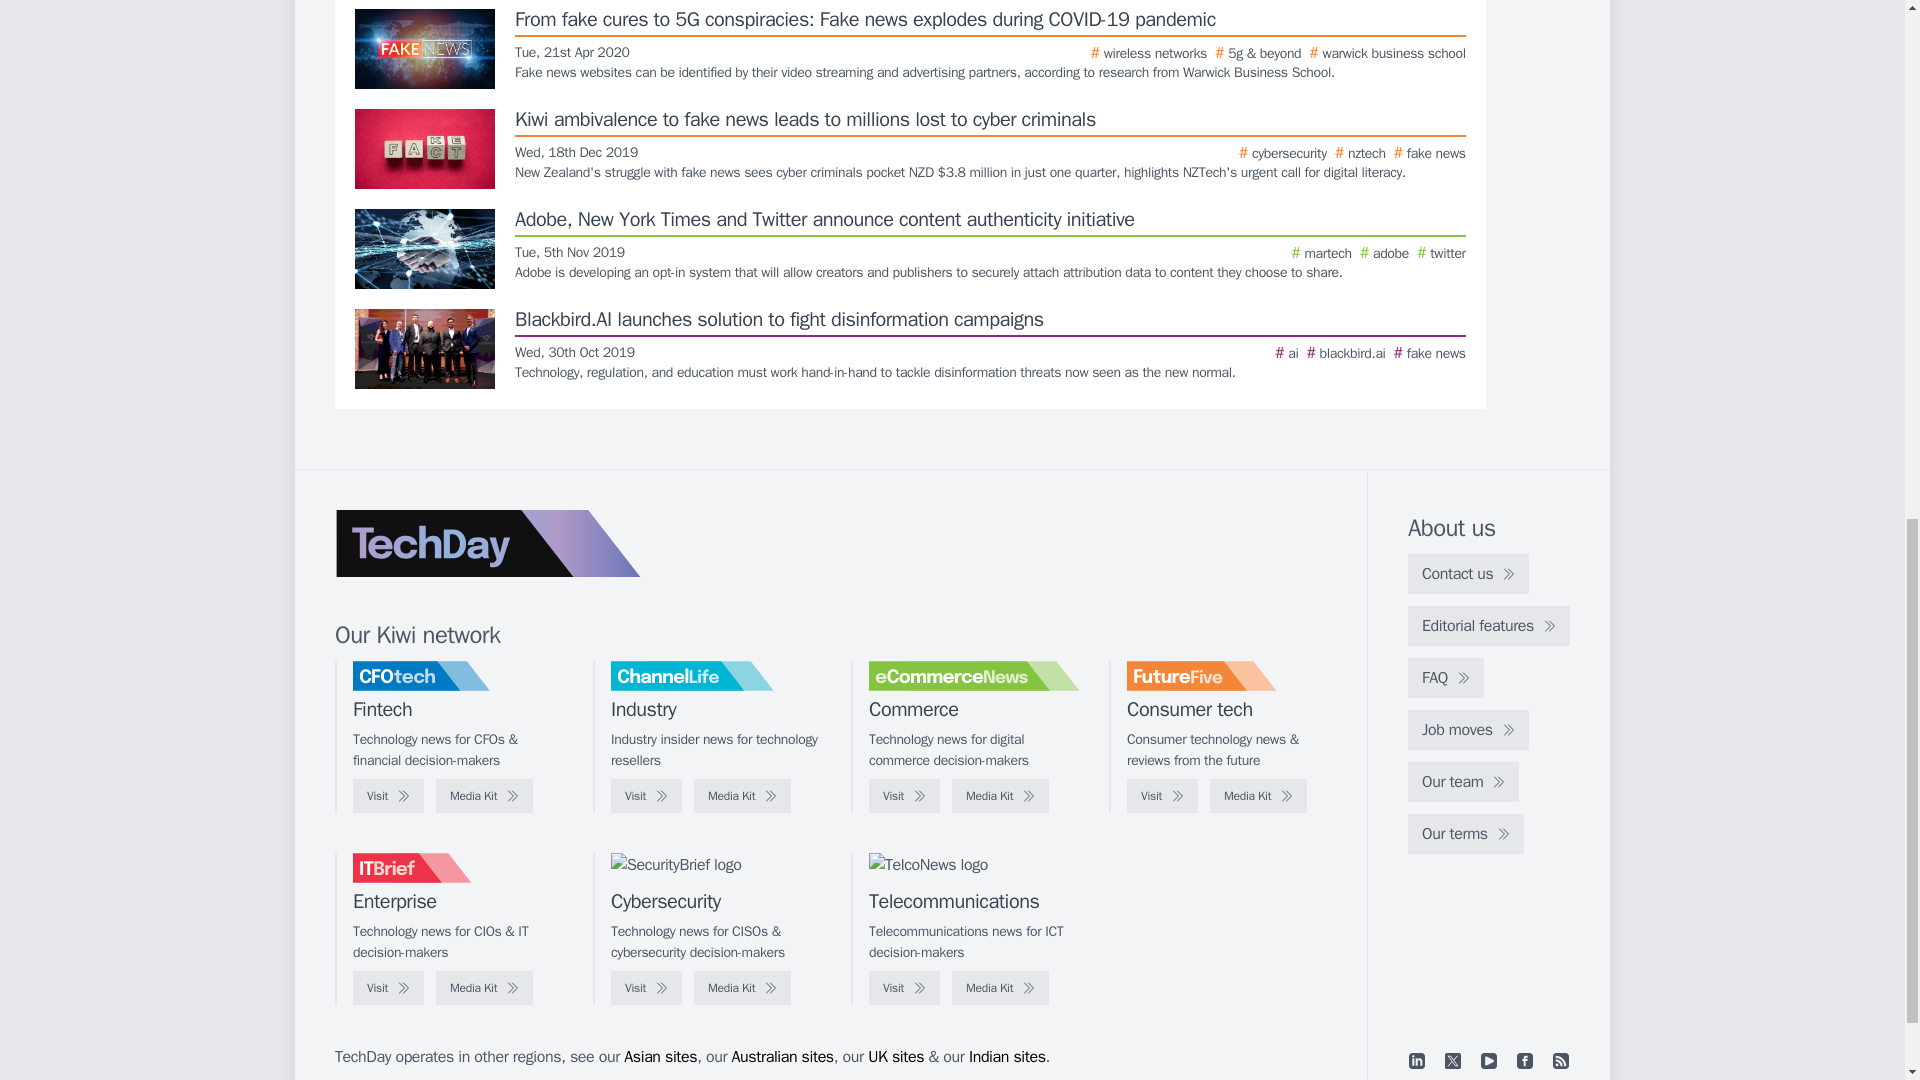 The image size is (1920, 1080). Describe the element at coordinates (1000, 988) in the screenshot. I see `Media Kit` at that location.